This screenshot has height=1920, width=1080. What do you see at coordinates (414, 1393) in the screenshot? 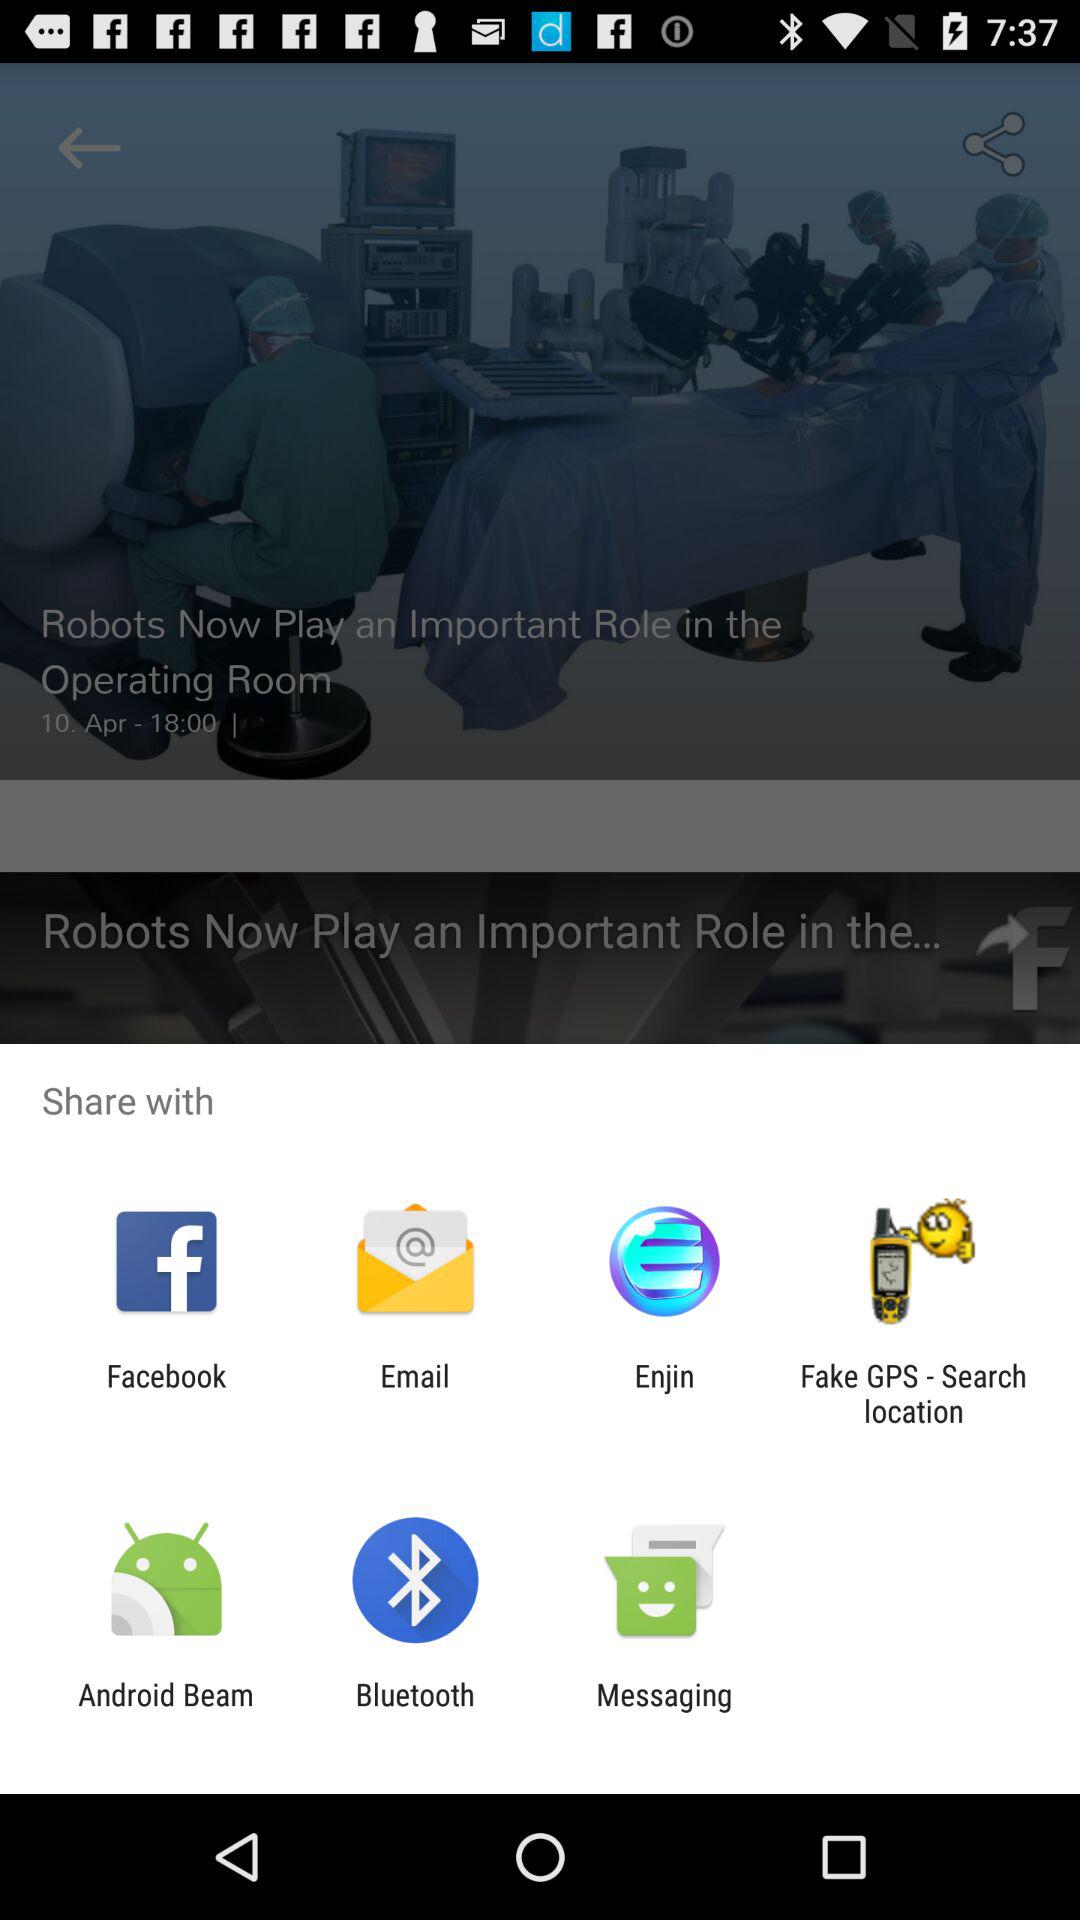
I see `tap the item to the right of the facebook` at bounding box center [414, 1393].